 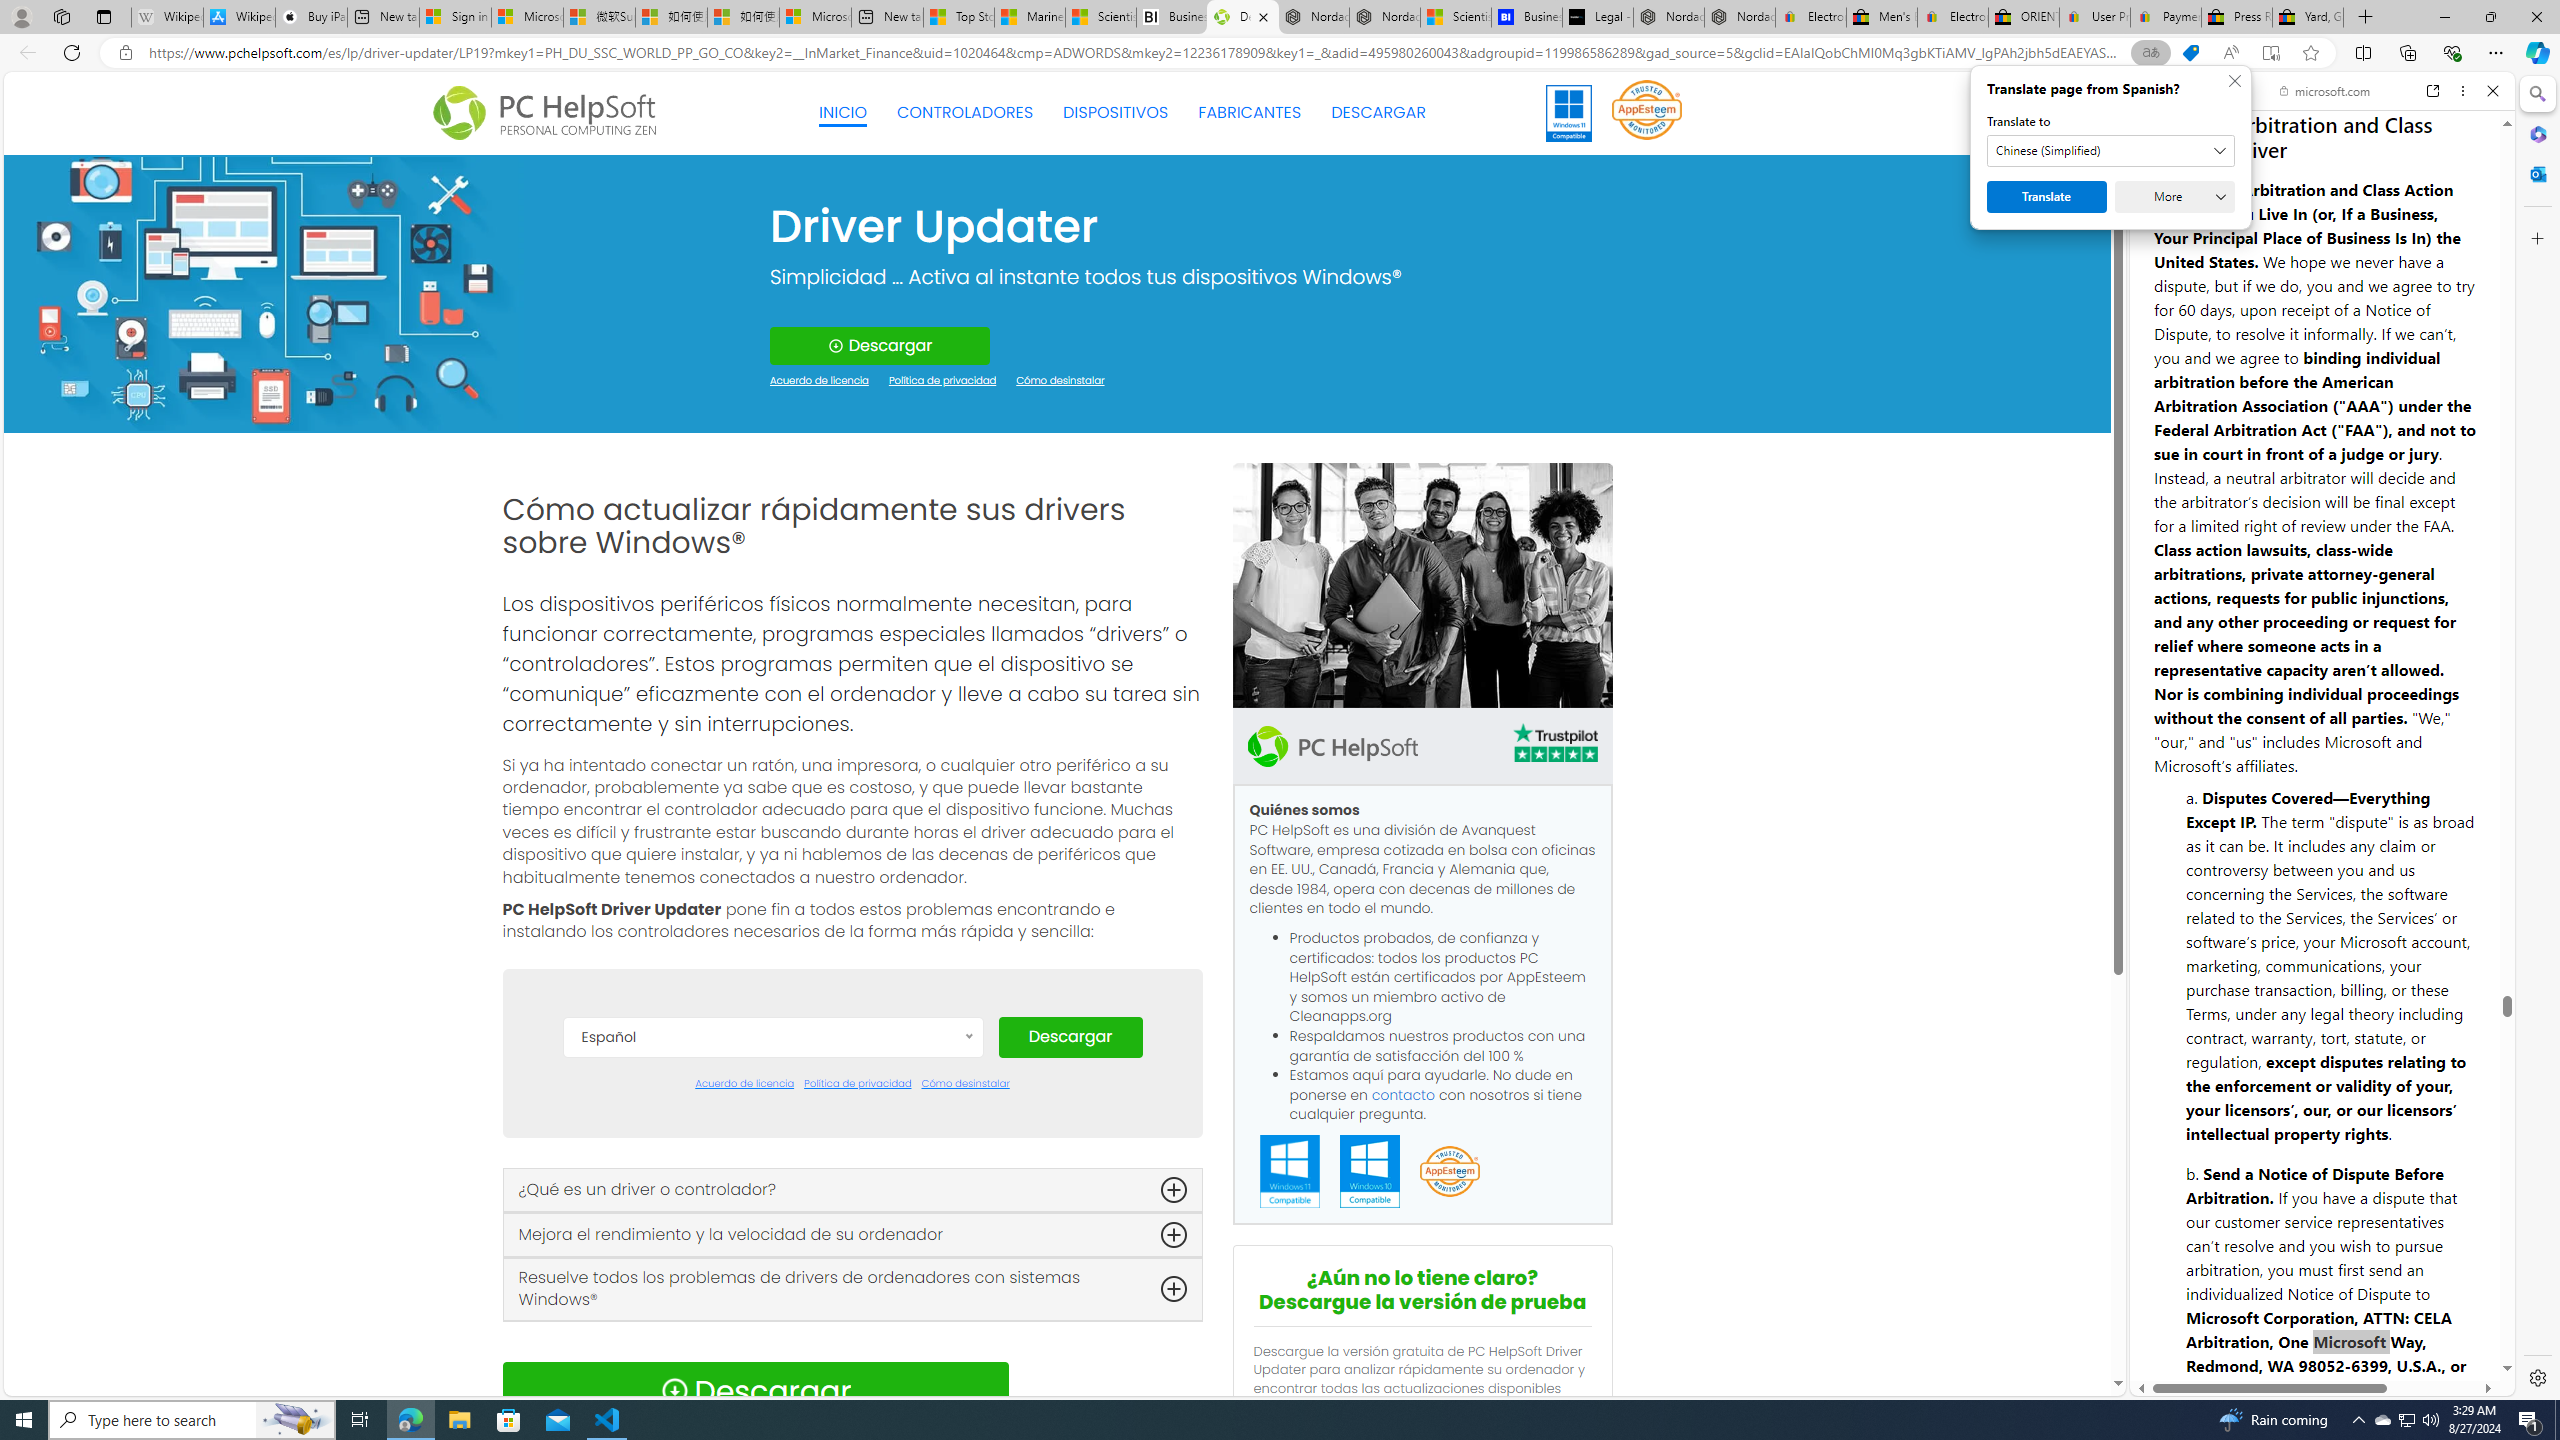 What do you see at coordinates (674, 1391) in the screenshot?
I see `Download Icon` at bounding box center [674, 1391].